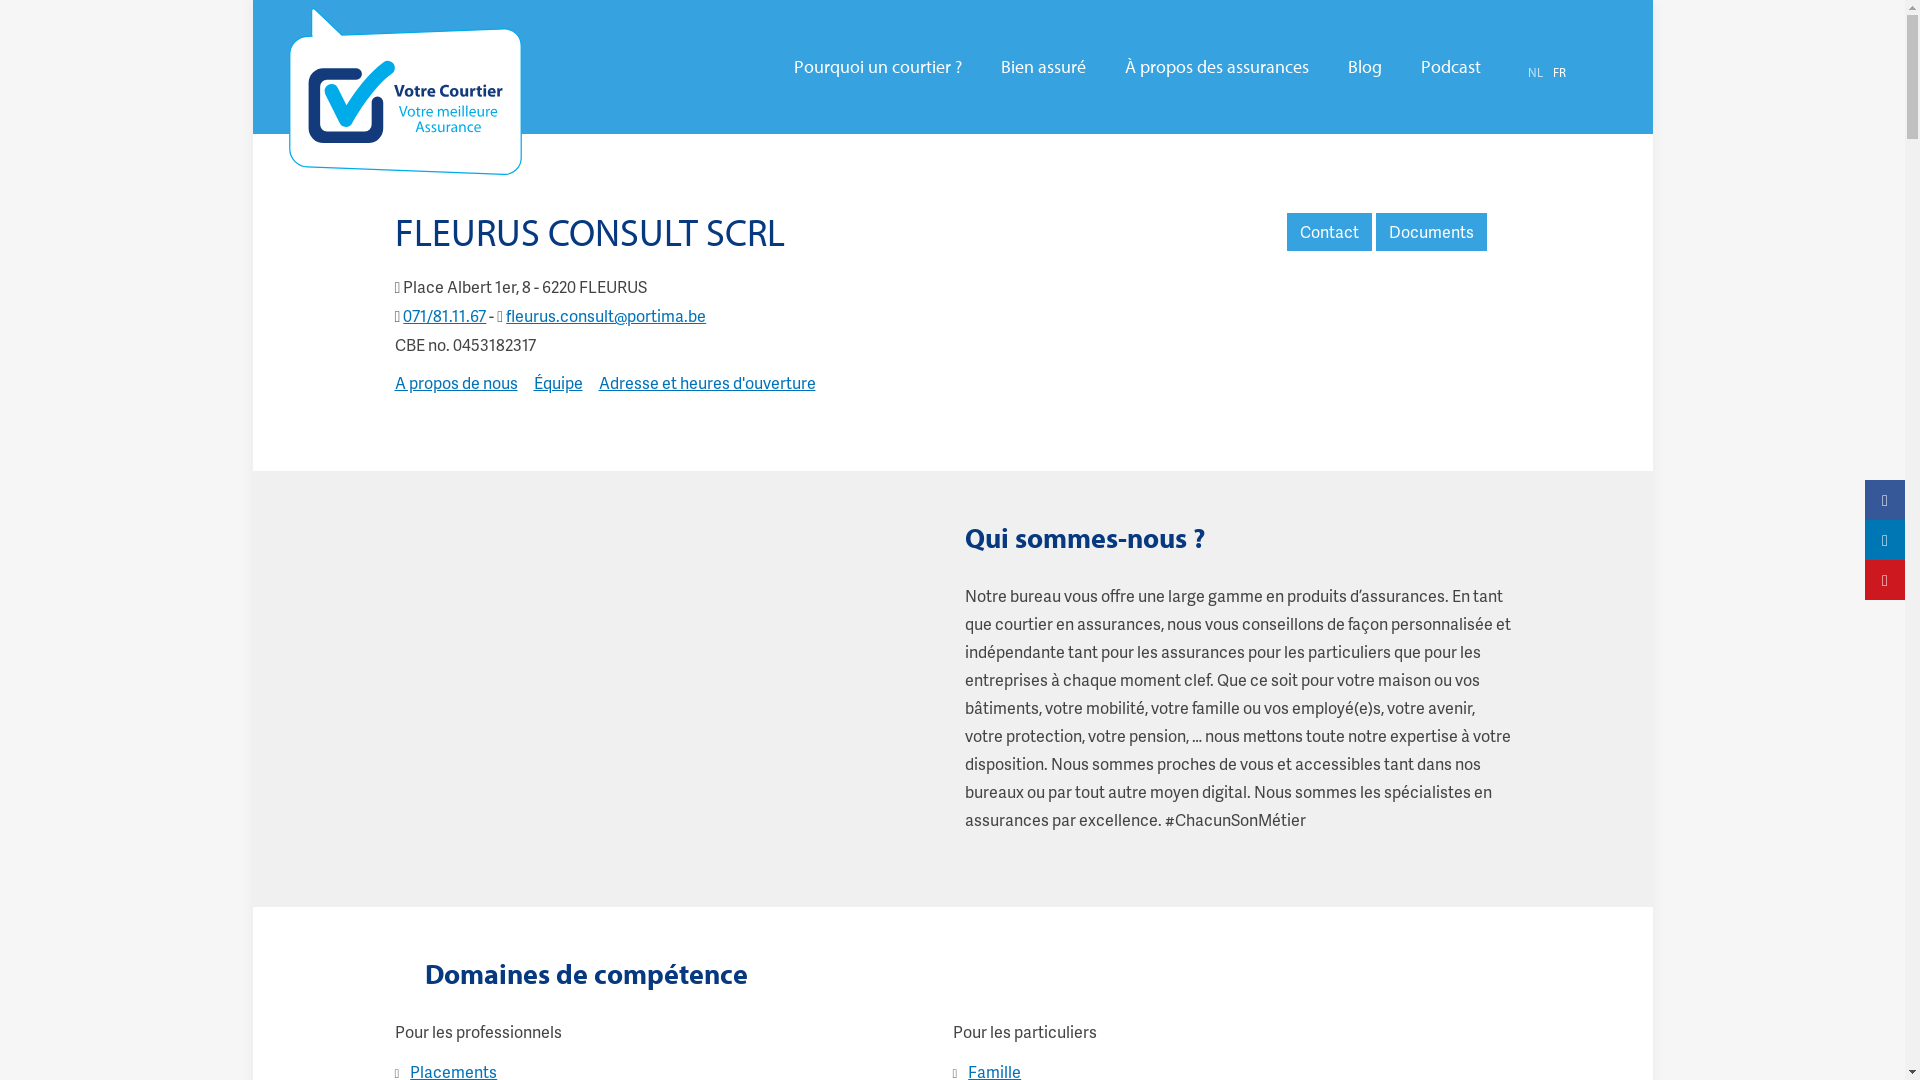 The image size is (1920, 1080). I want to click on Adresse et heures d'ouverture, so click(706, 382).